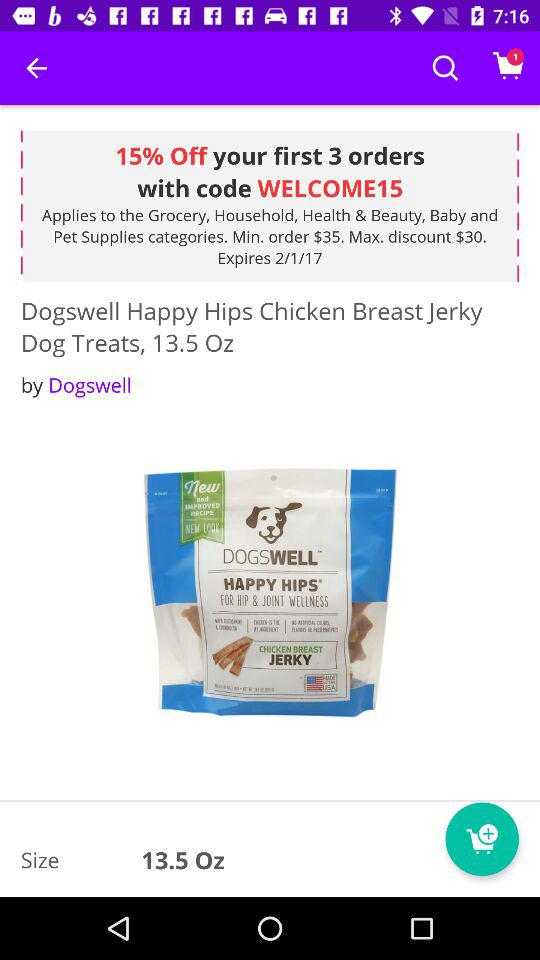 This screenshot has height=960, width=540. I want to click on open product photo, so click(270, 594).